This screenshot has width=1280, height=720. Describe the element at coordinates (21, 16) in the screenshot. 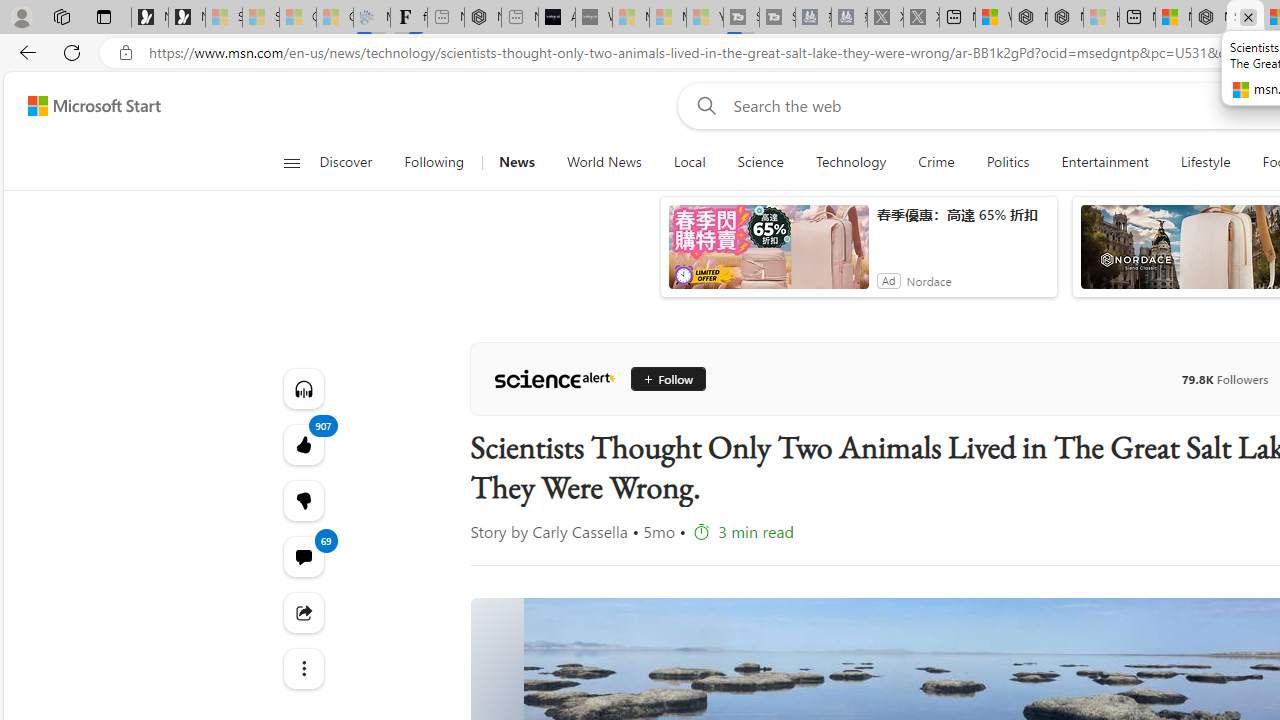

I see `Personal Profile` at that location.